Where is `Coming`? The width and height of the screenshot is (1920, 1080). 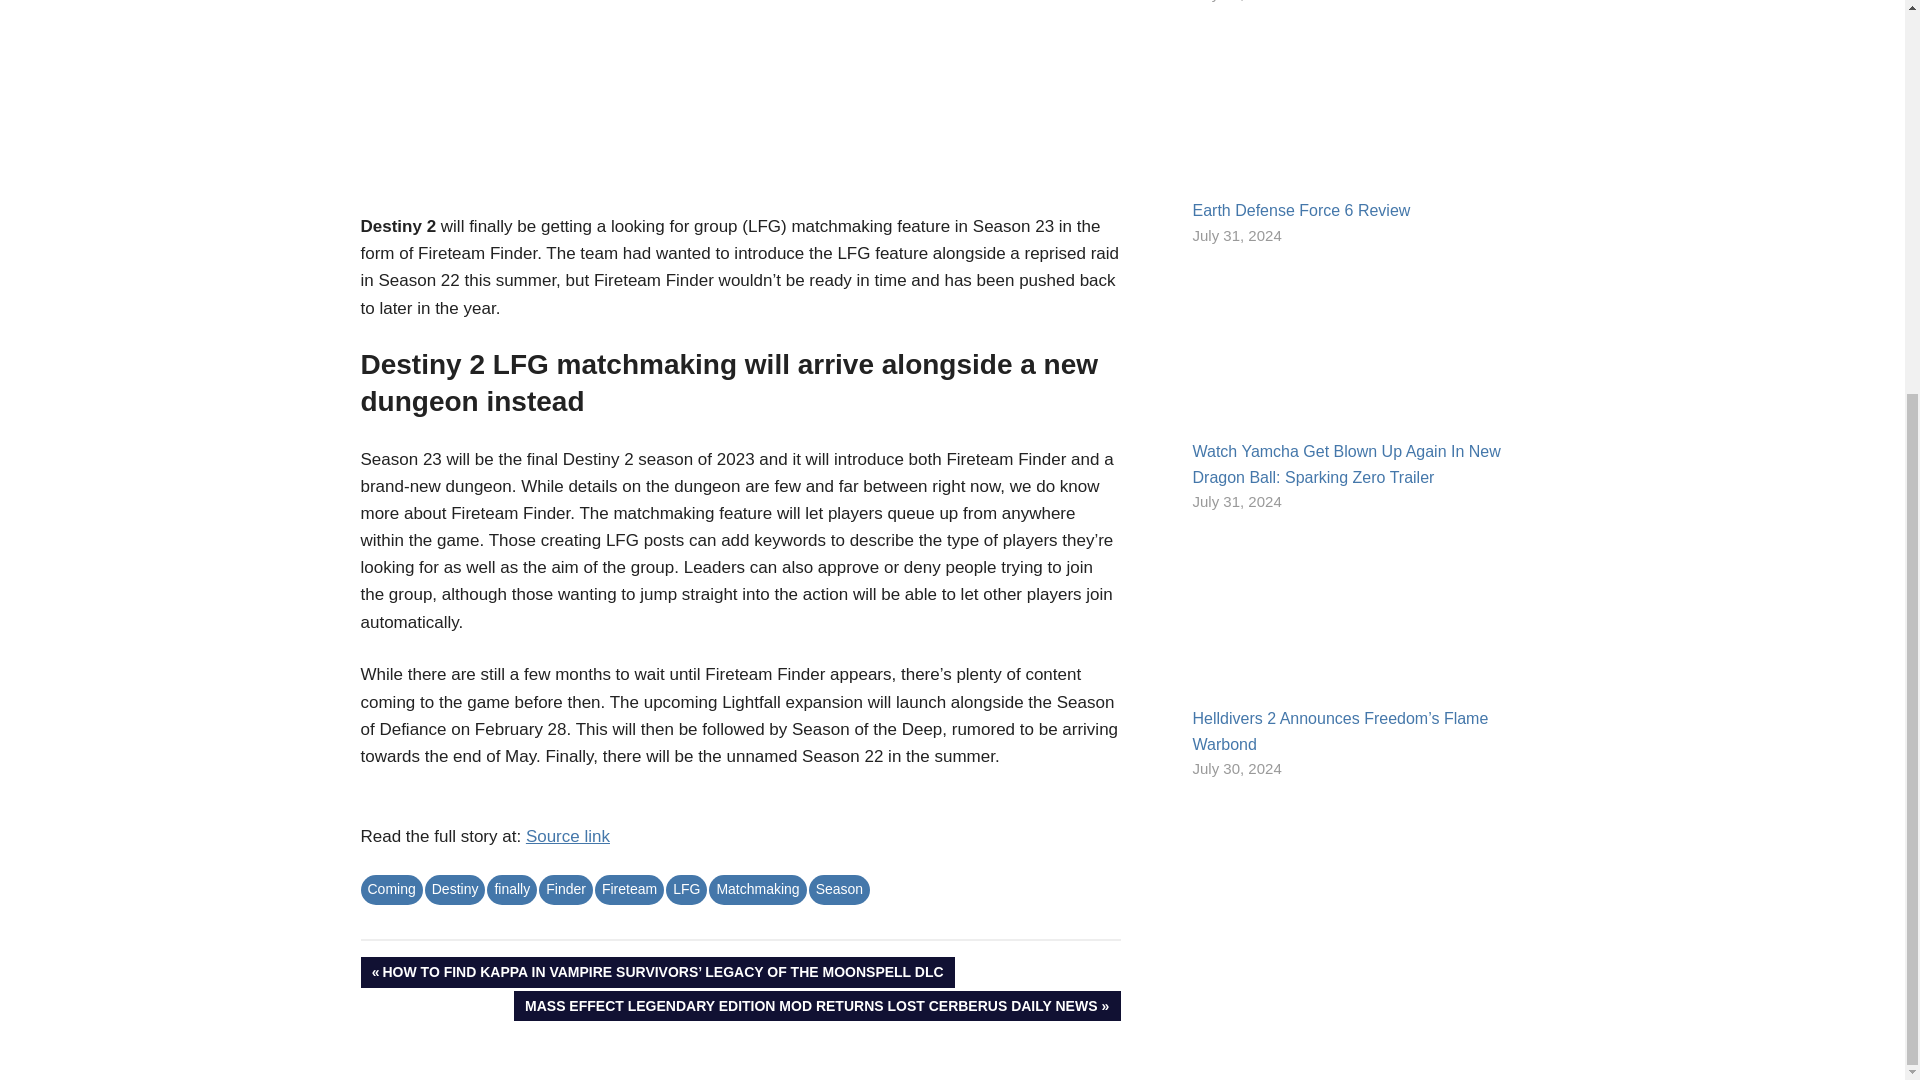
Coming is located at coordinates (391, 888).